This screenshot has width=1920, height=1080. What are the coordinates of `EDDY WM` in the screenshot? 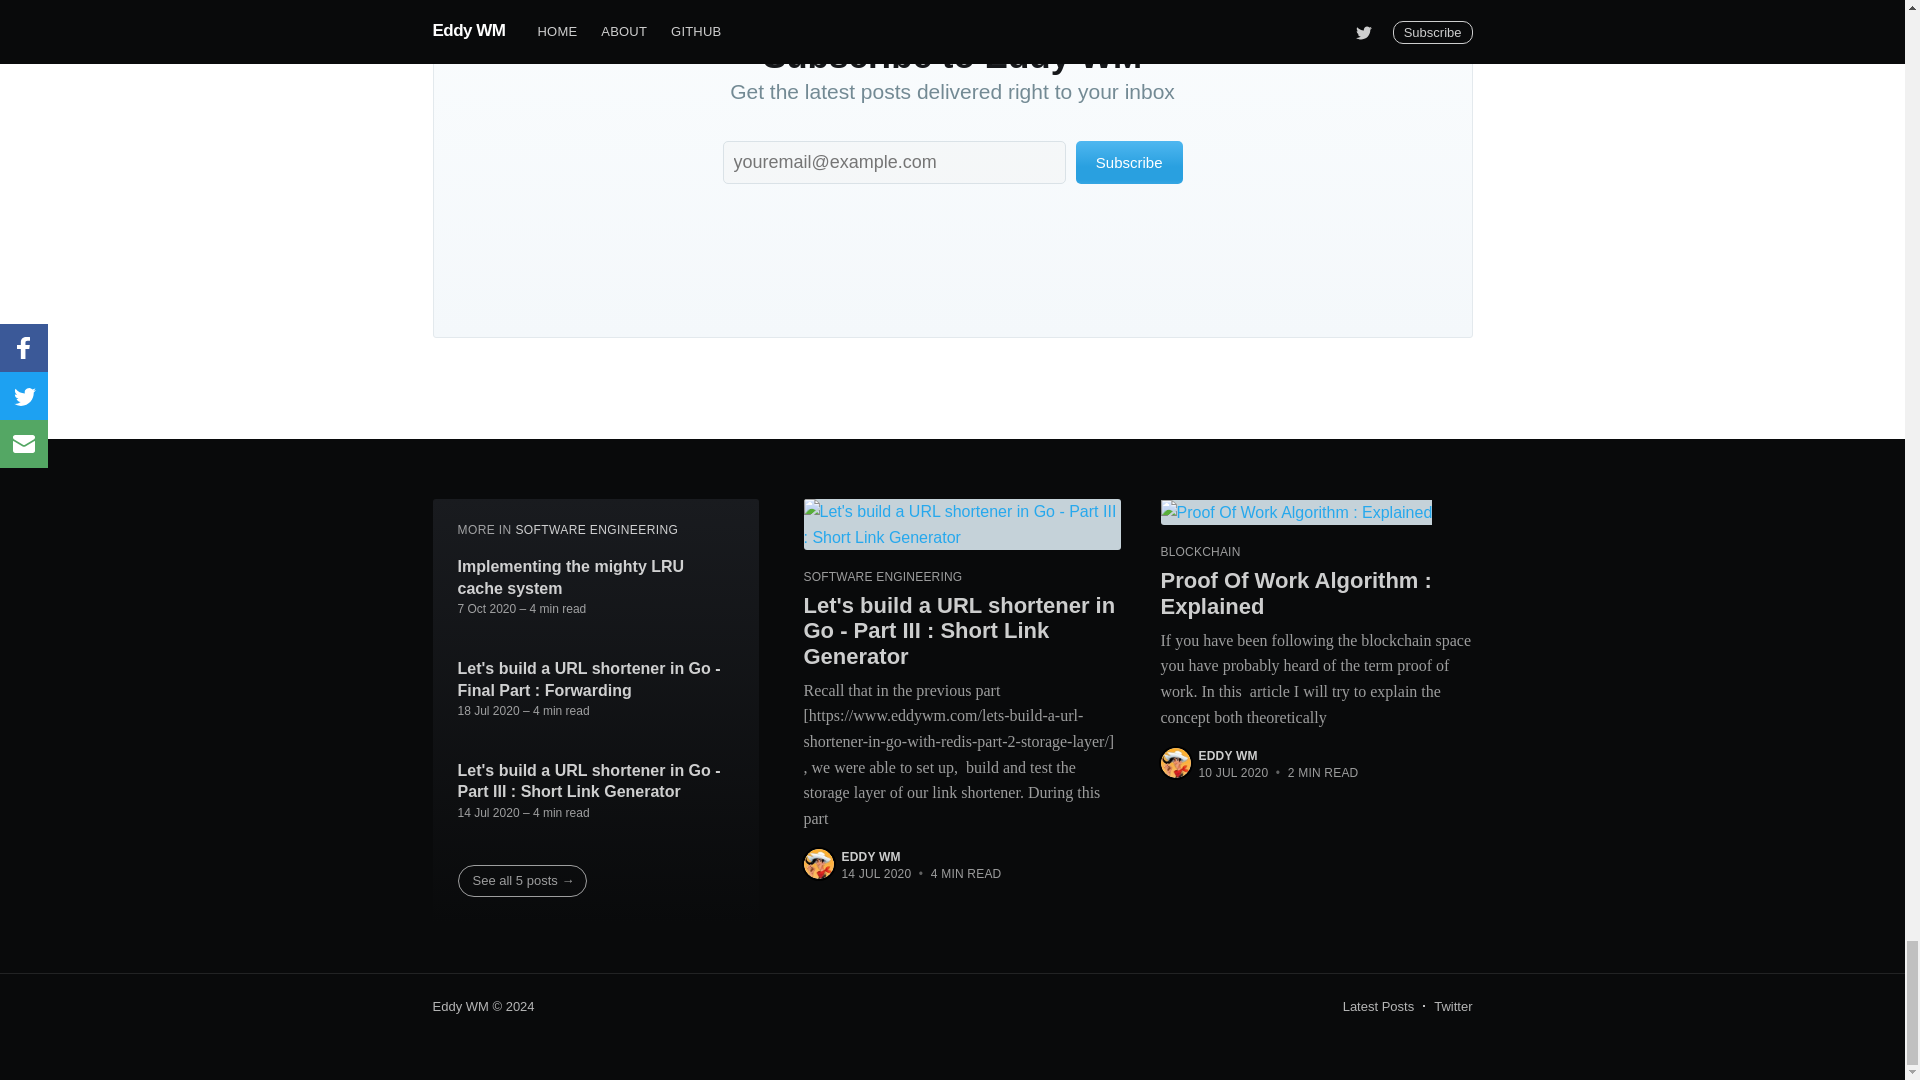 It's located at (1228, 756).